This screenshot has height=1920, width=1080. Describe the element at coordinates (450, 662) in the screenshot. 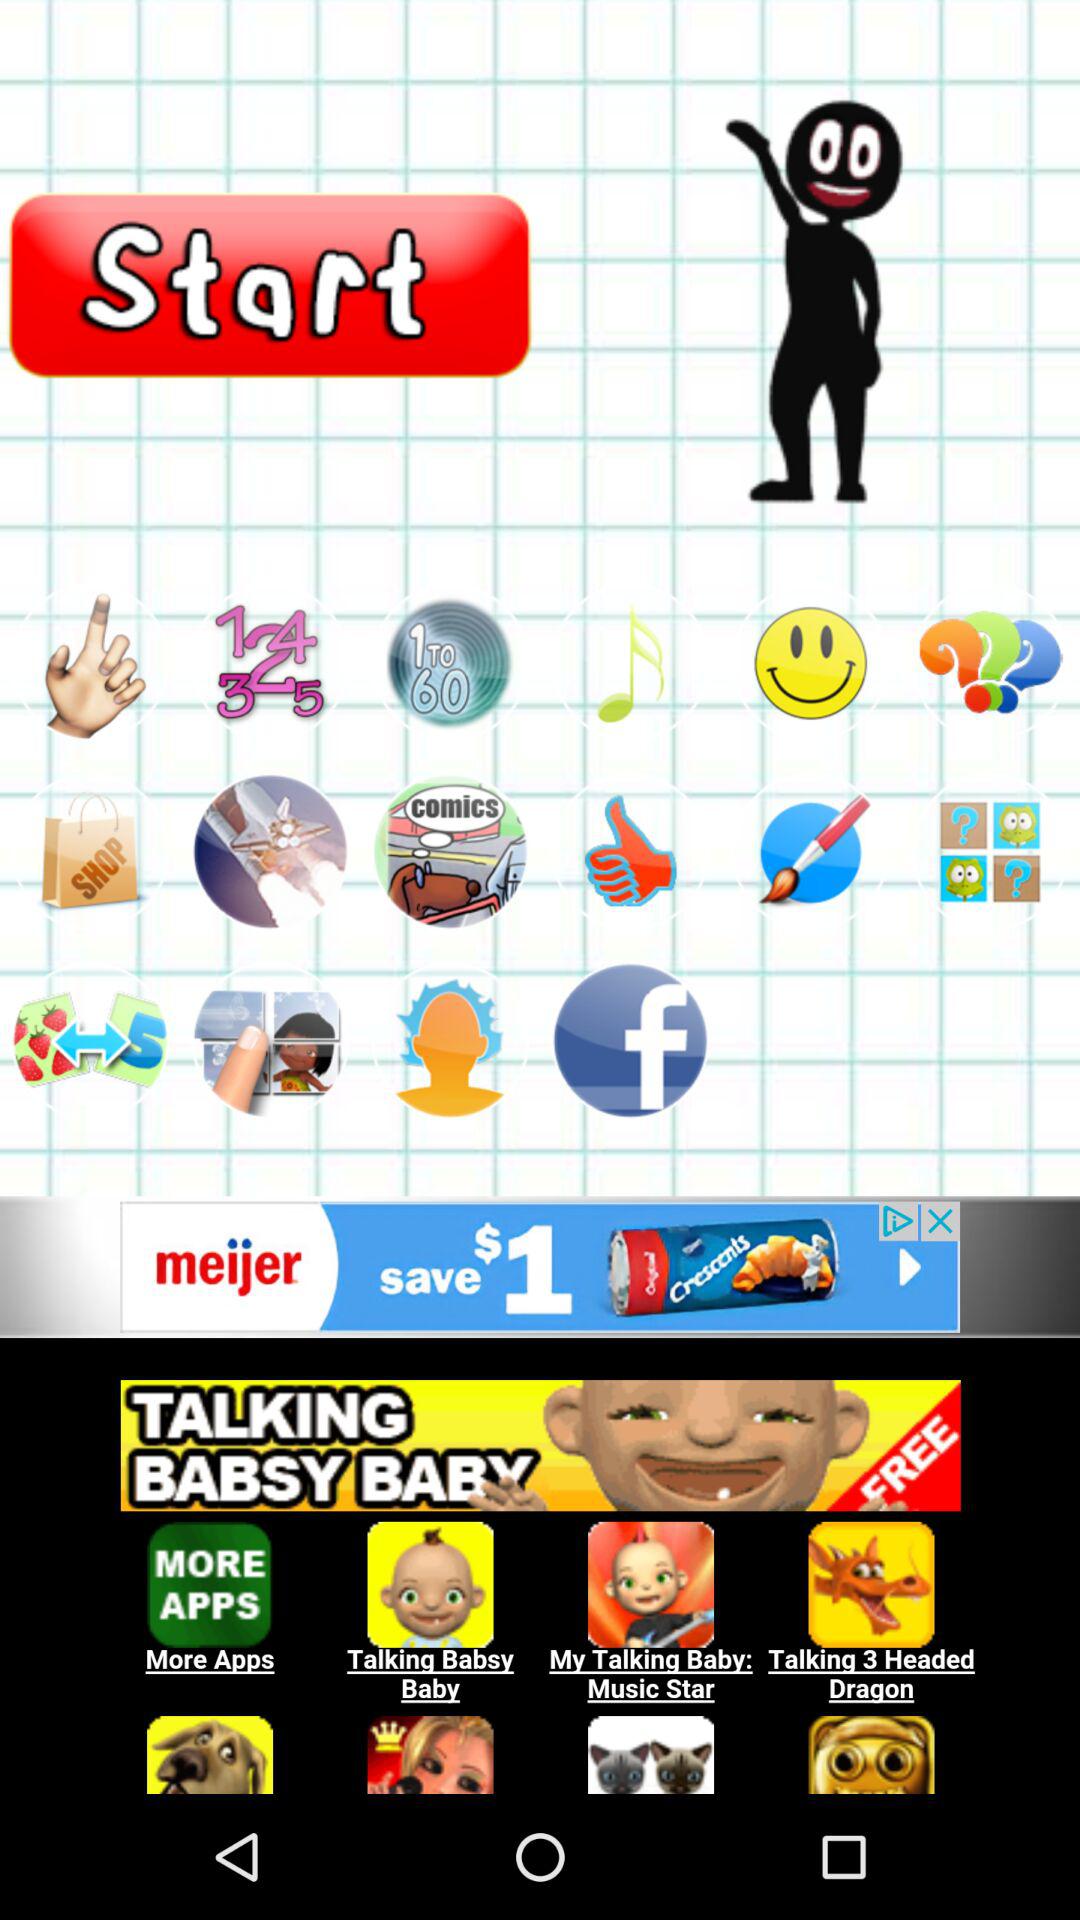

I see `stickman games comedy jokes` at that location.